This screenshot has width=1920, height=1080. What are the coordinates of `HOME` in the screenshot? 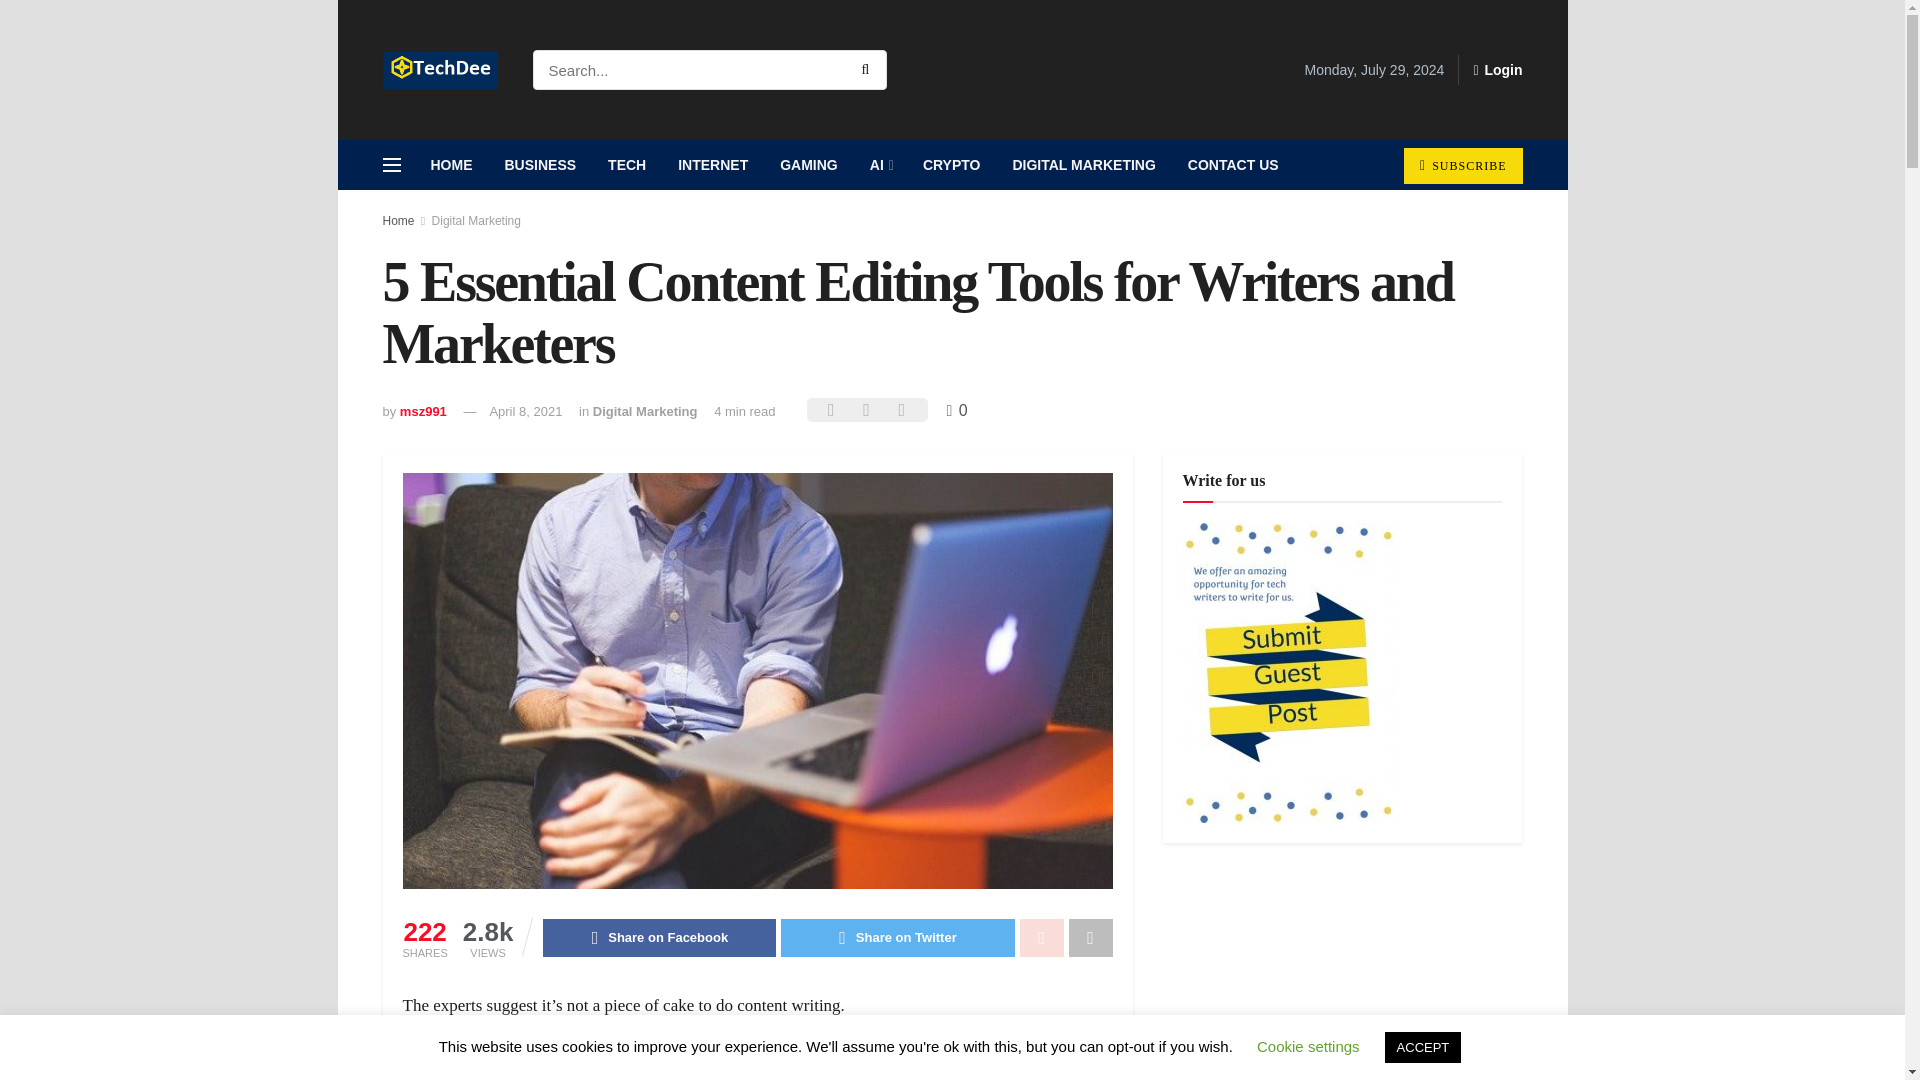 It's located at (450, 165).